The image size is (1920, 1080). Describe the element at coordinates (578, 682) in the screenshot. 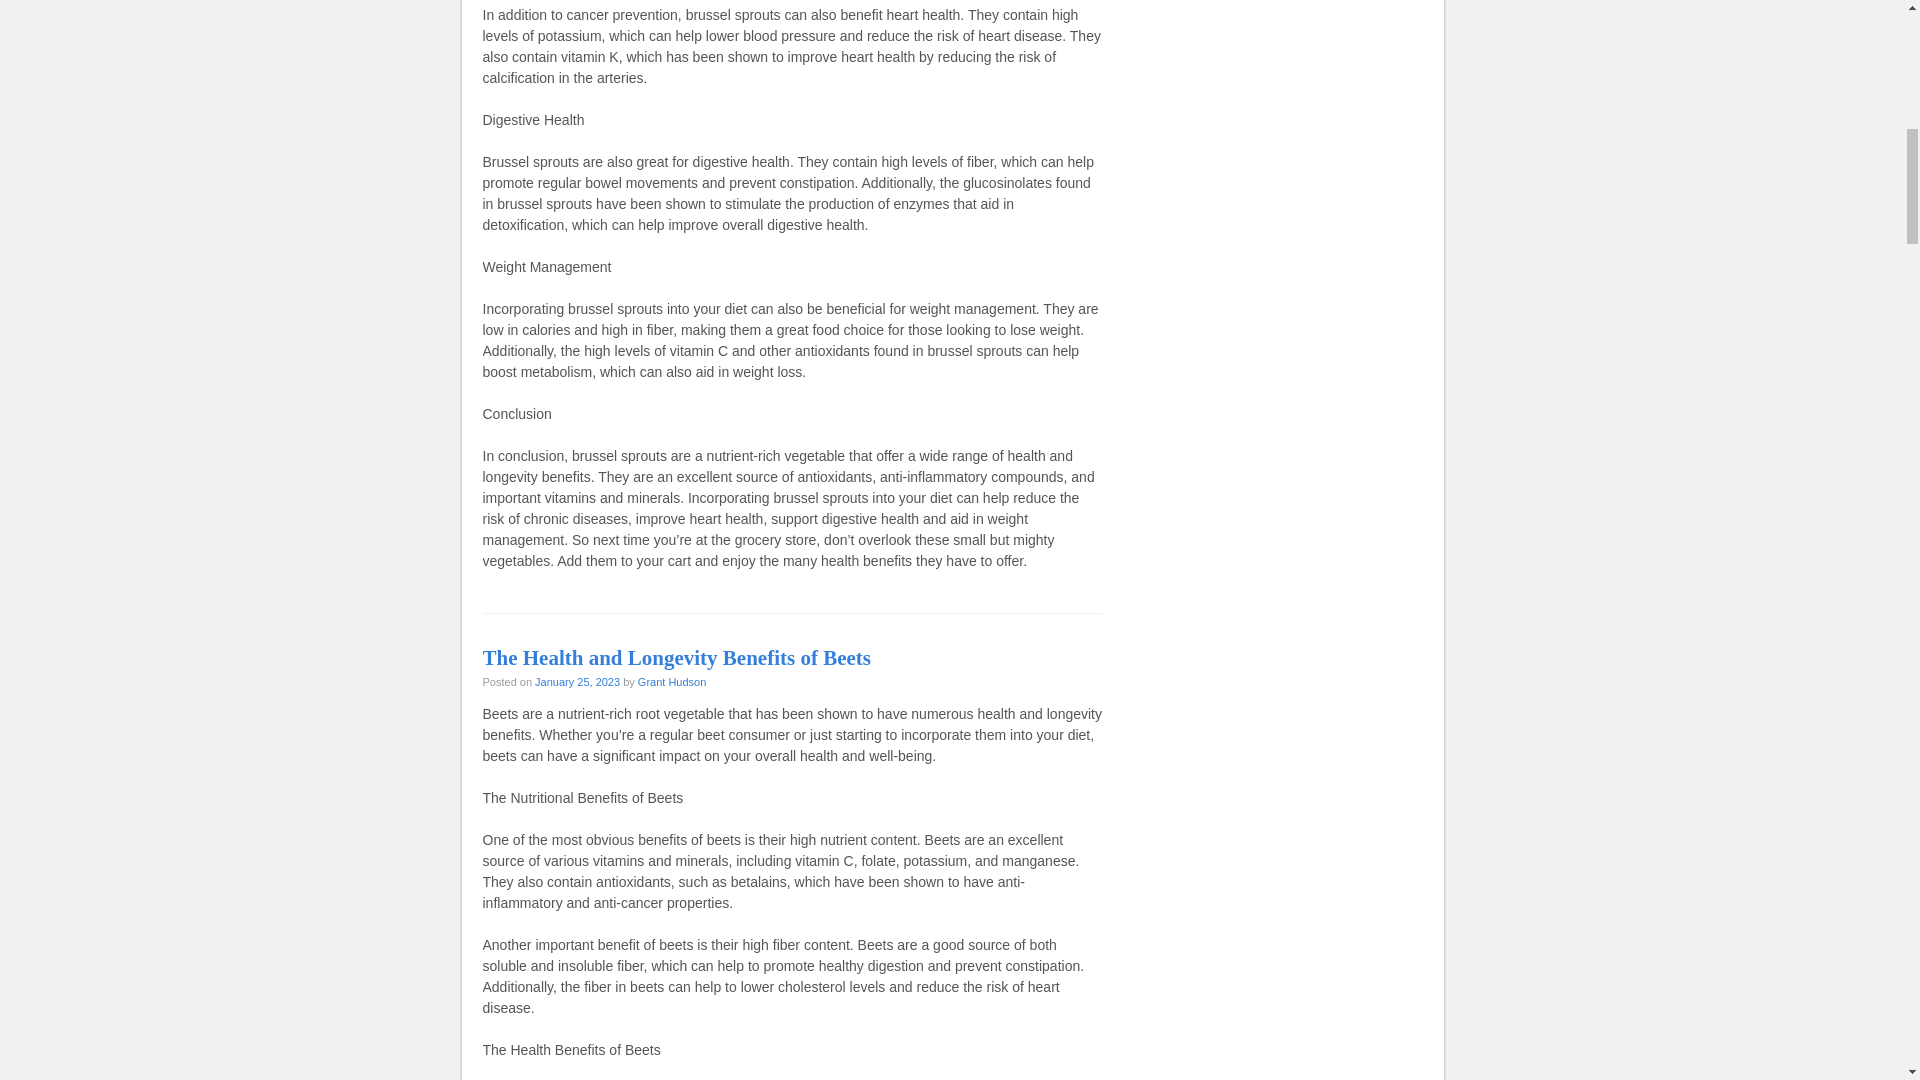

I see `January 25, 2023` at that location.